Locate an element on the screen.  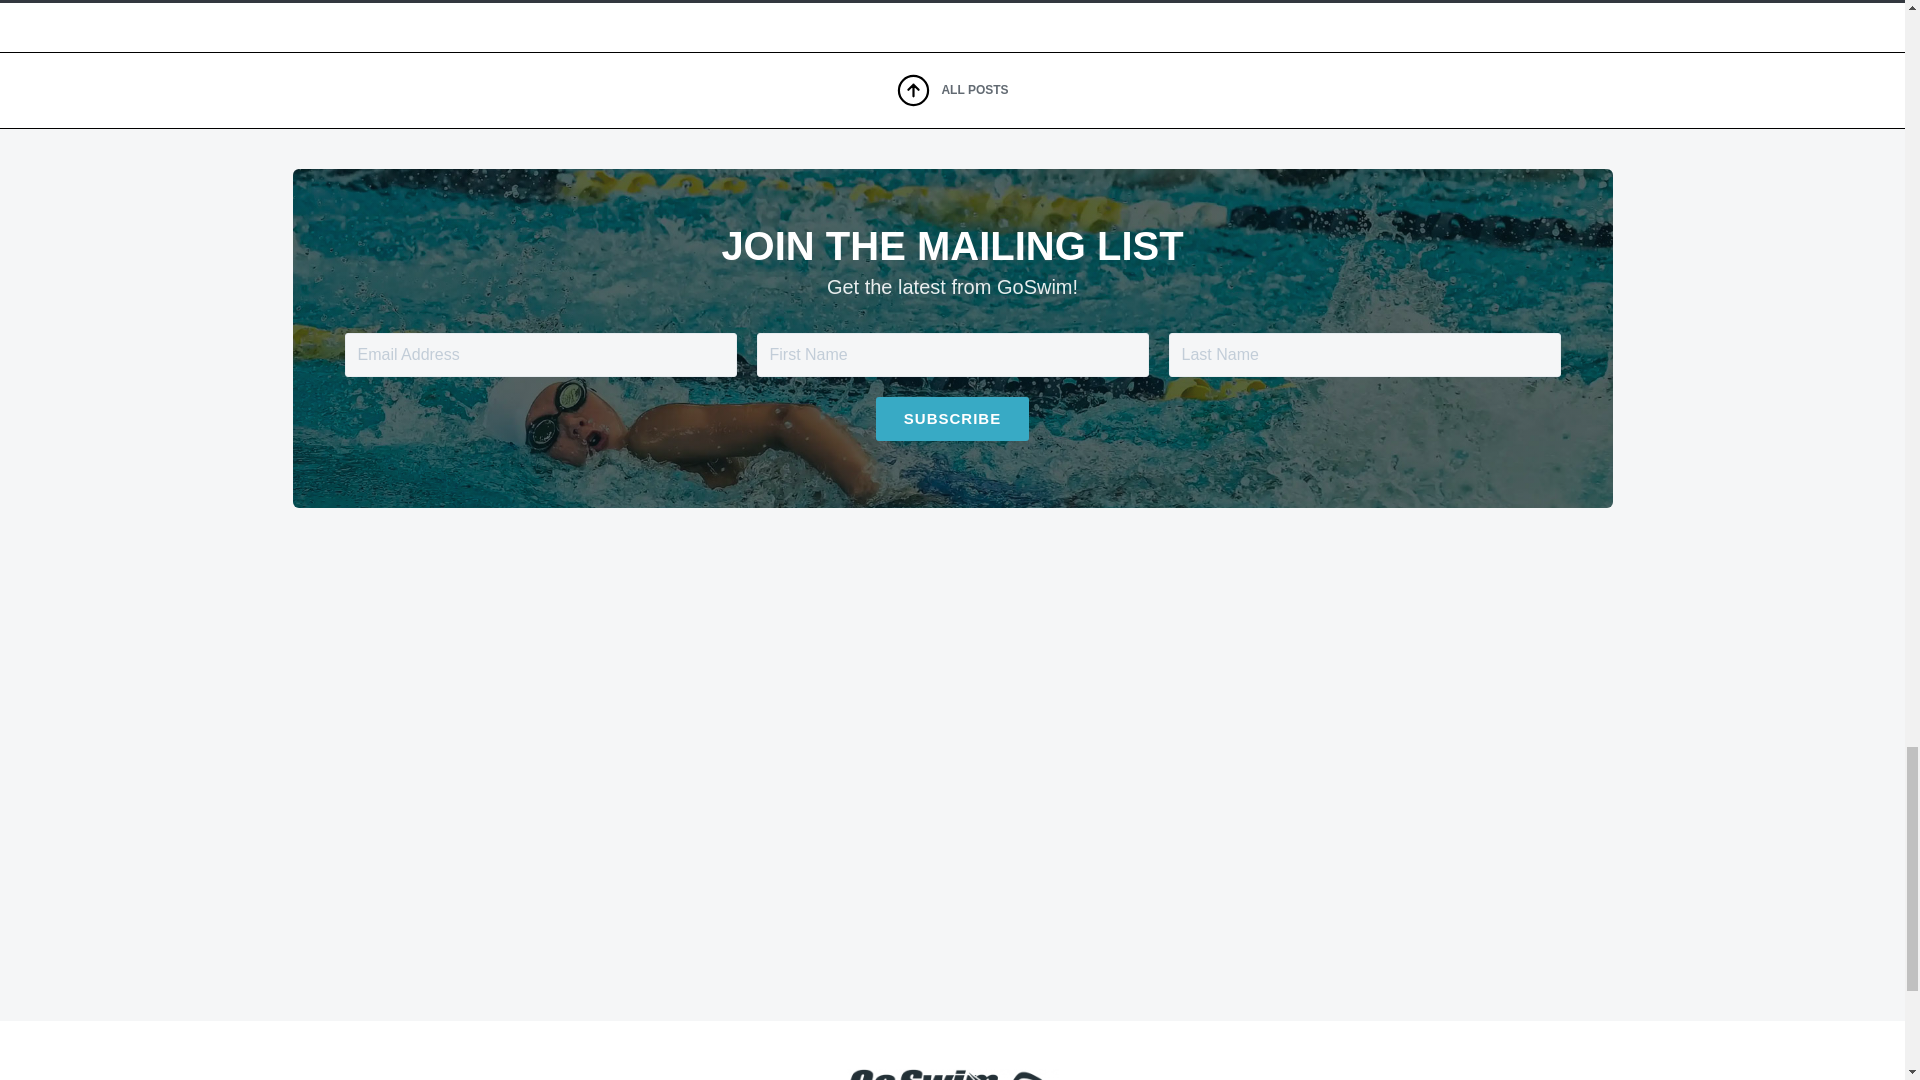
Subscribe is located at coordinates (952, 418).